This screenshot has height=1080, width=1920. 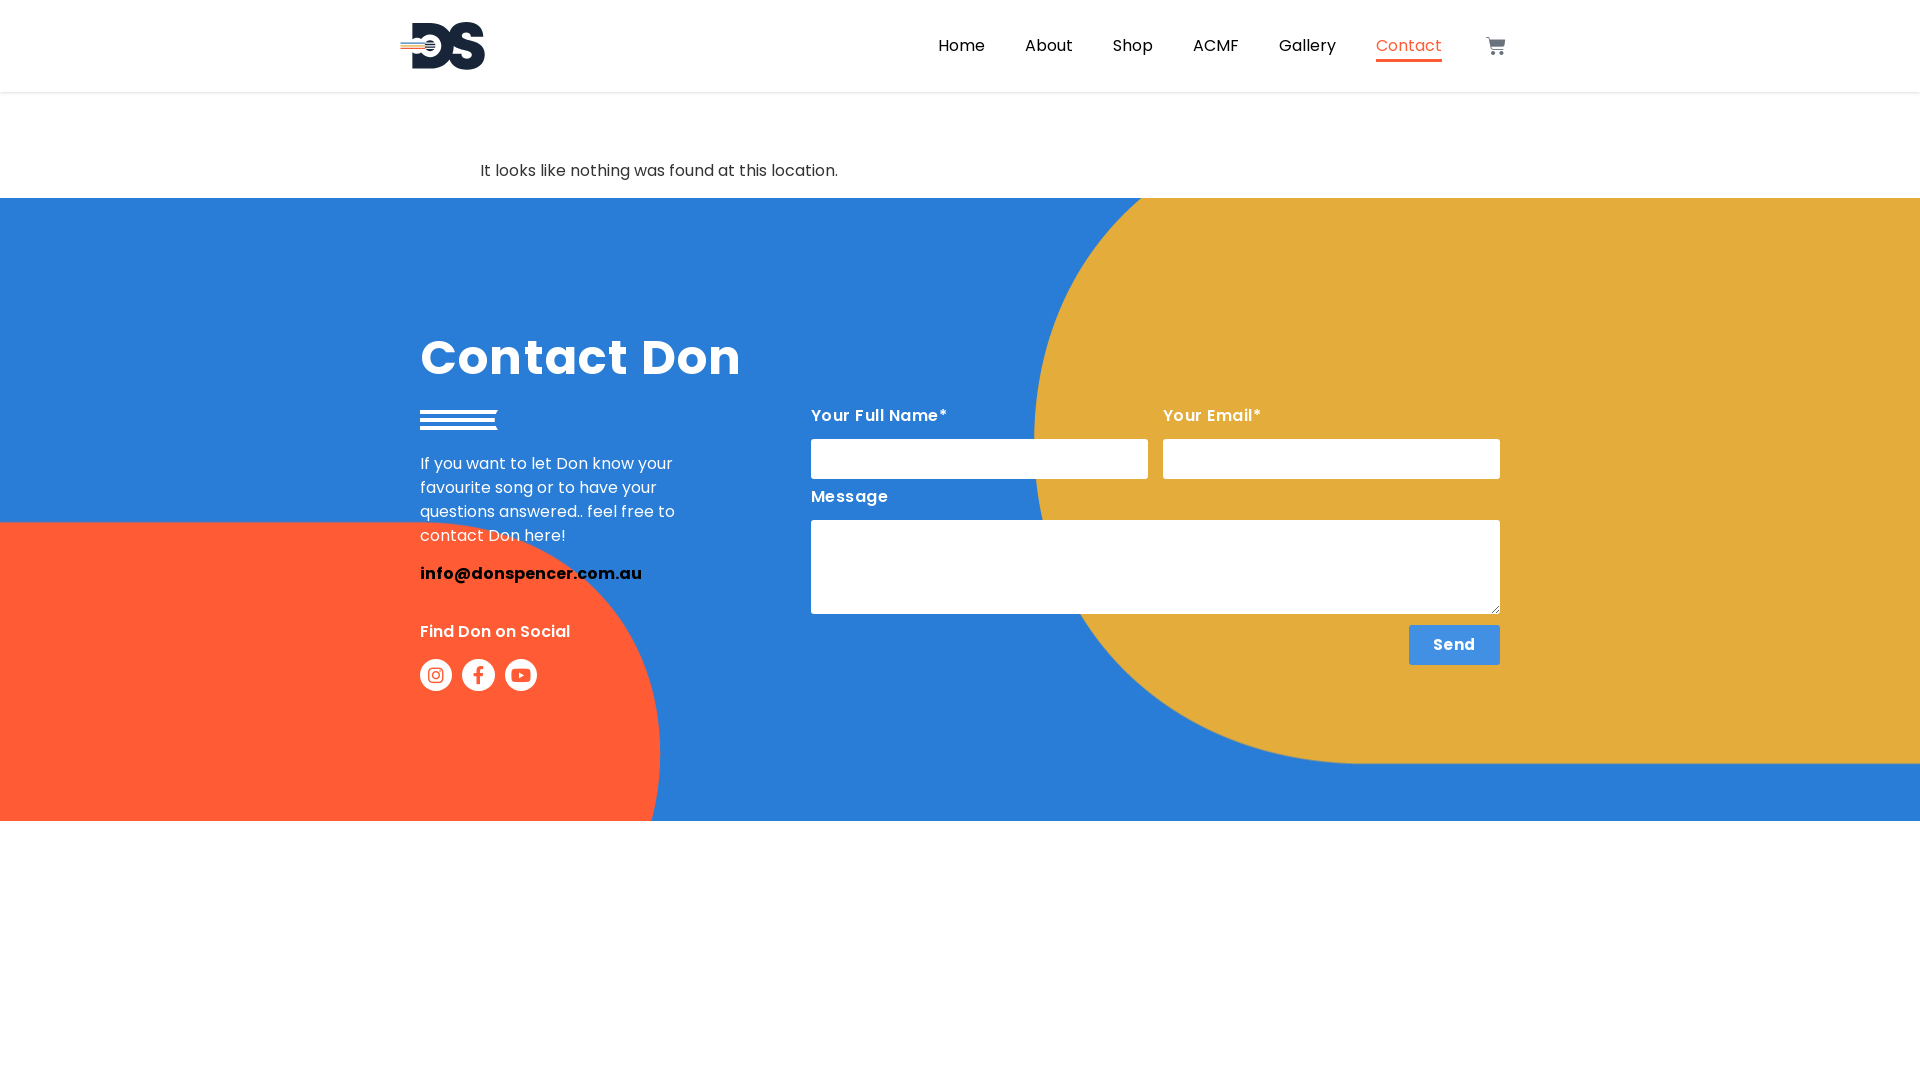 I want to click on info@donspencer.com.au, so click(x=531, y=574).